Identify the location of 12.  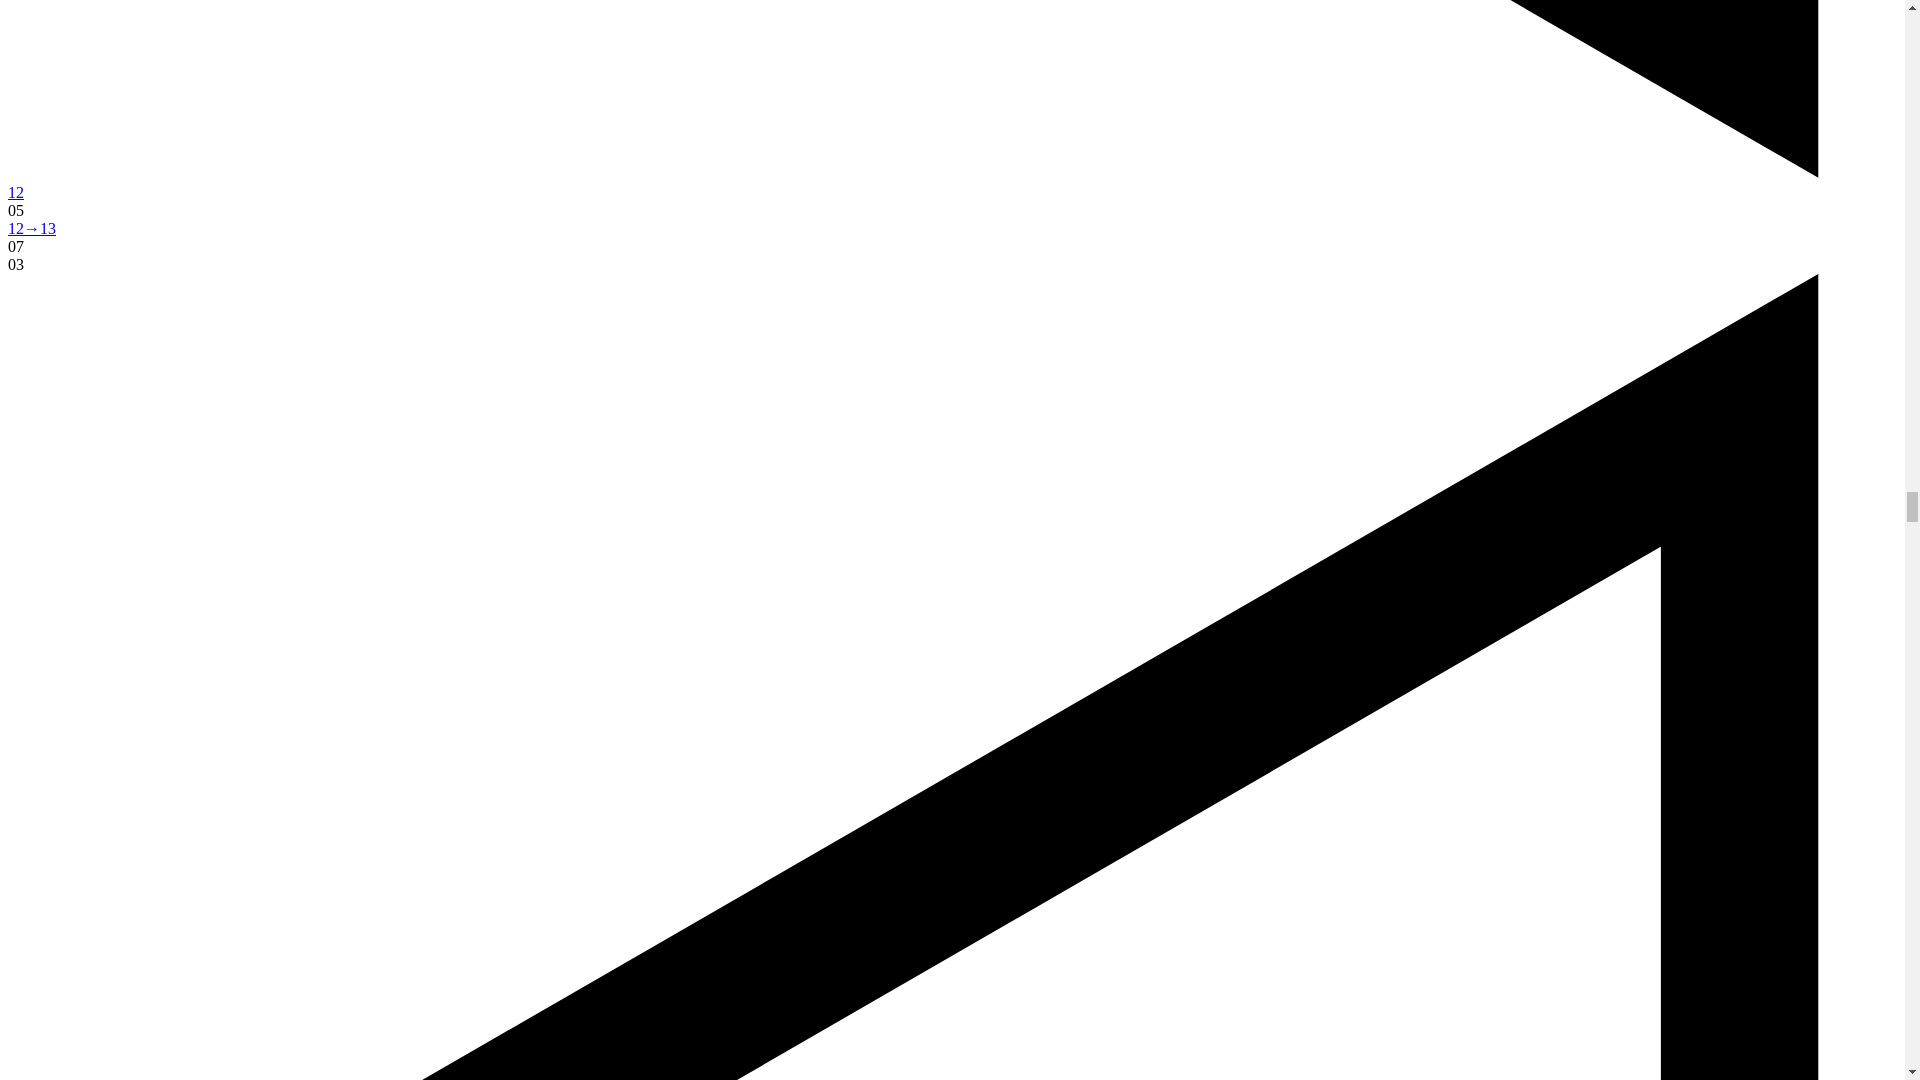
(15, 192).